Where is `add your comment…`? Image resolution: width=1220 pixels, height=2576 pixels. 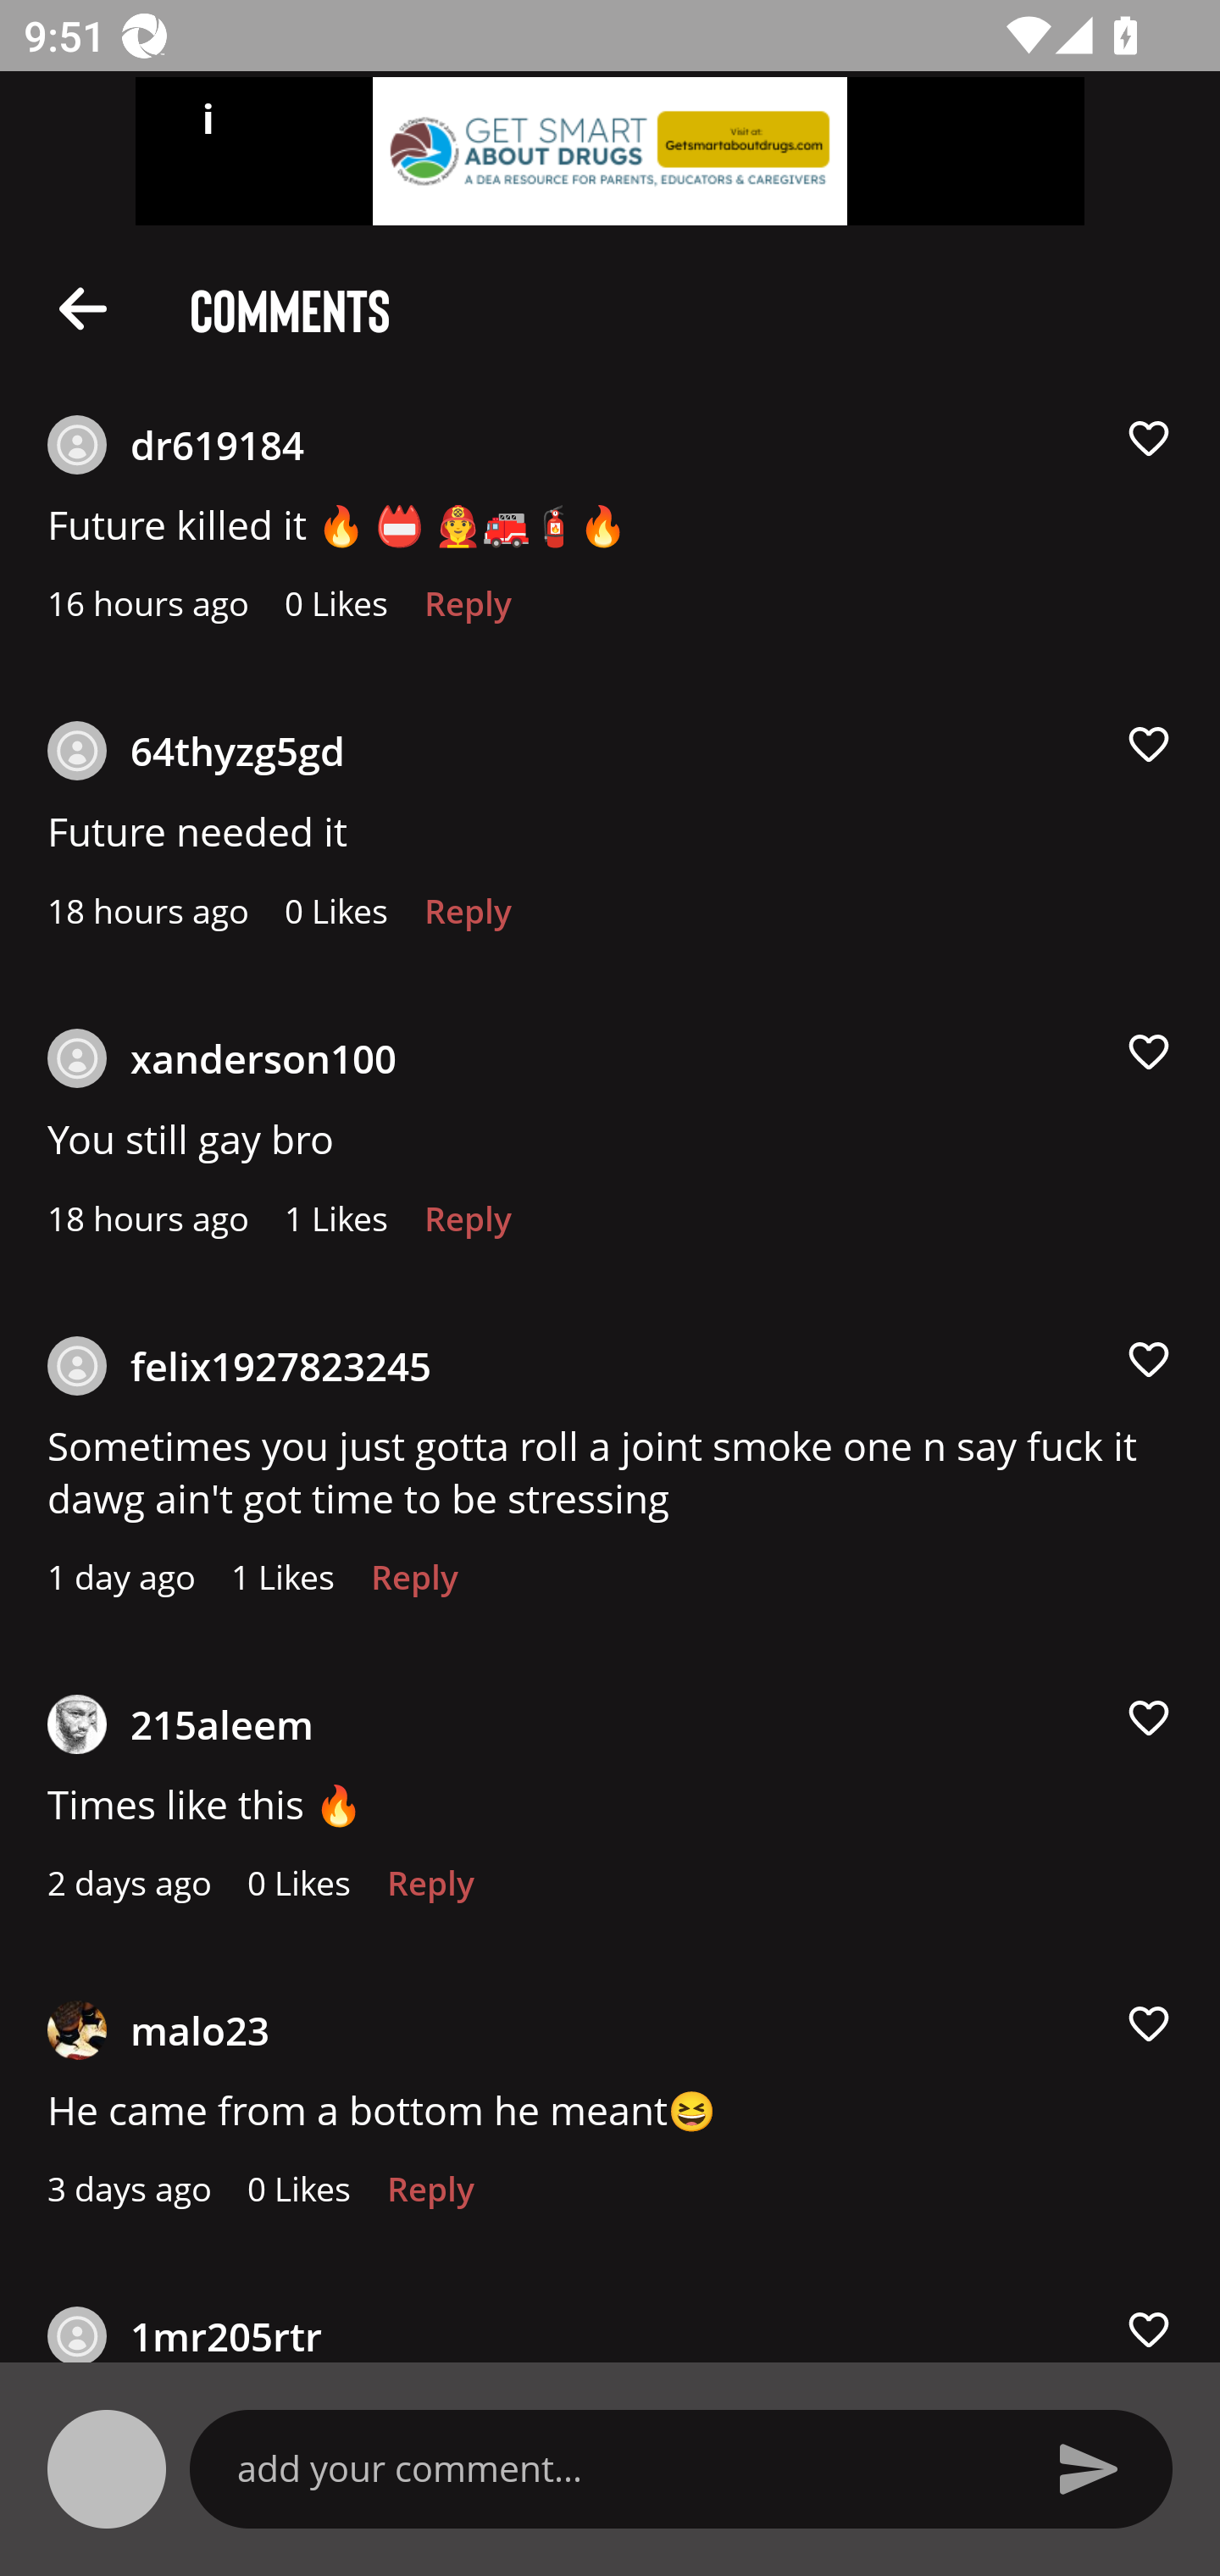 add your comment… is located at coordinates (622, 2468).